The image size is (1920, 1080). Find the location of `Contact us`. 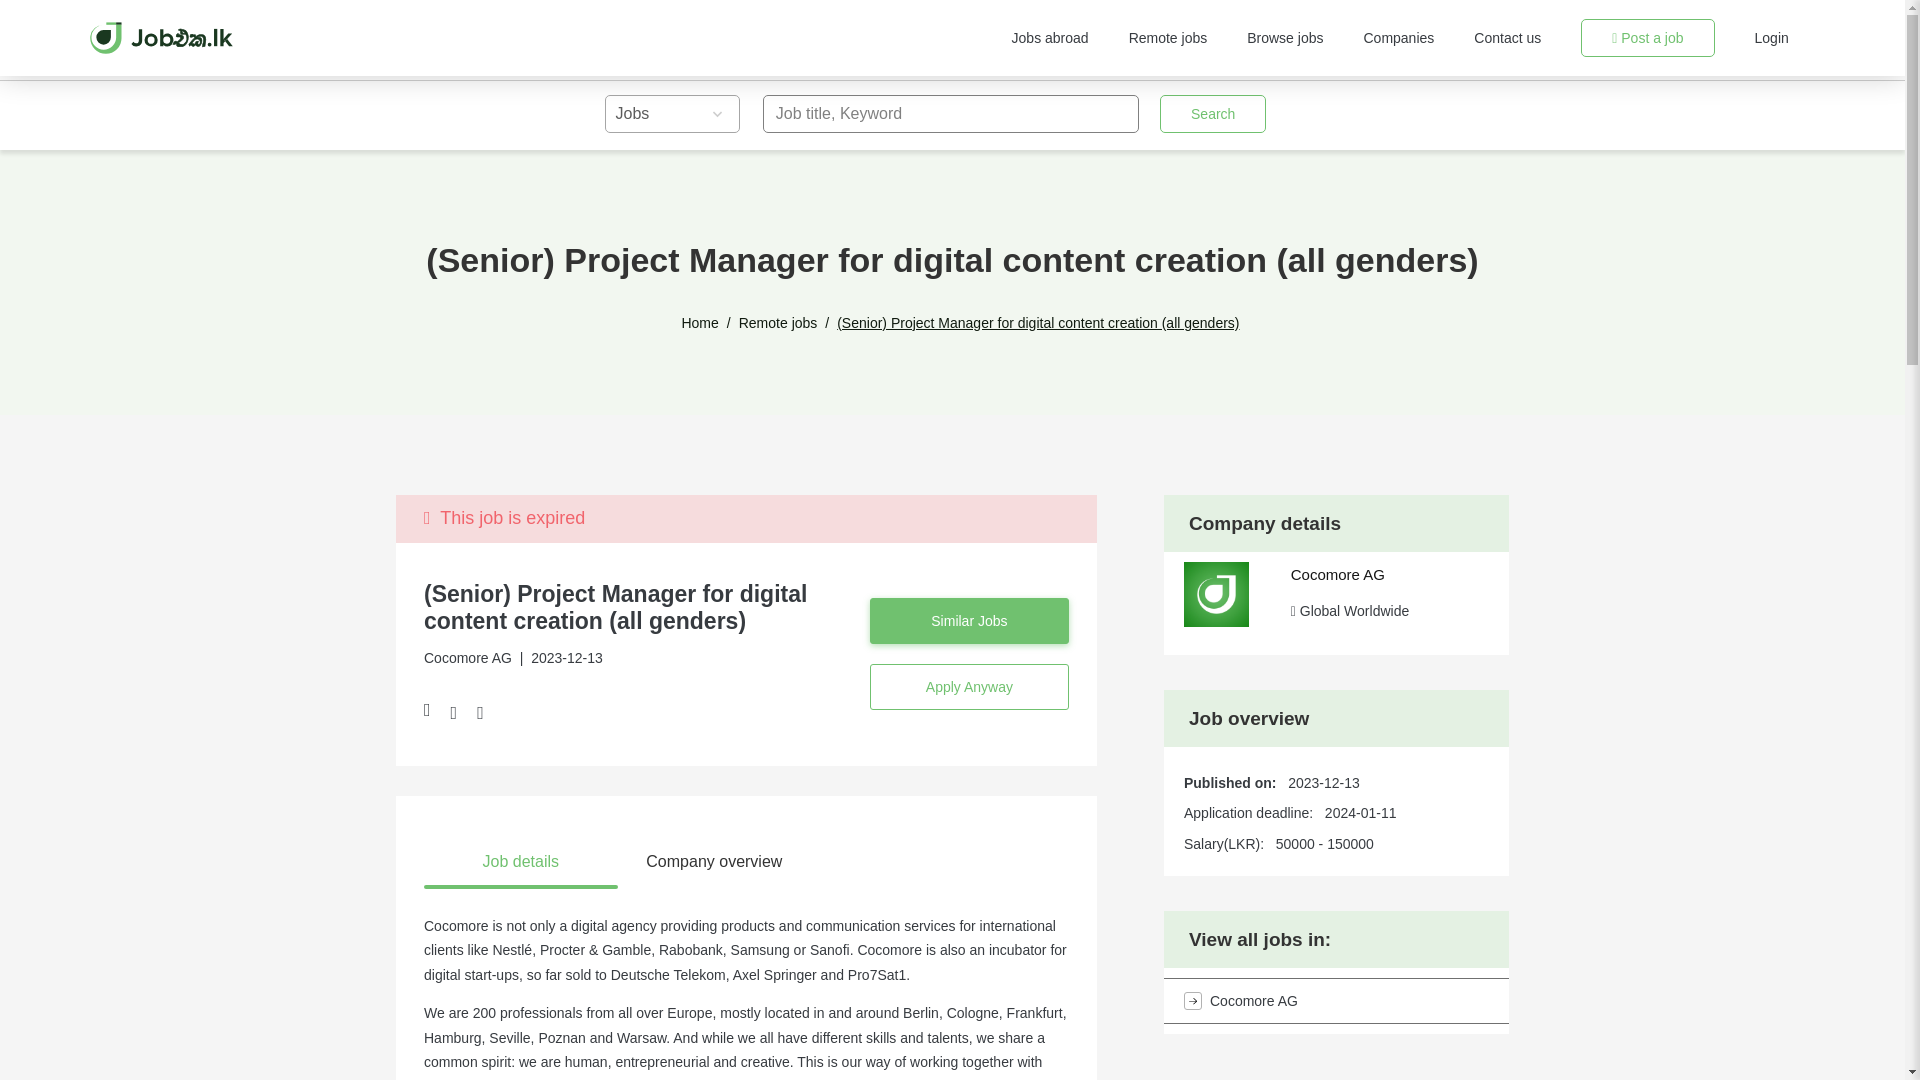

Contact us is located at coordinates (1508, 38).